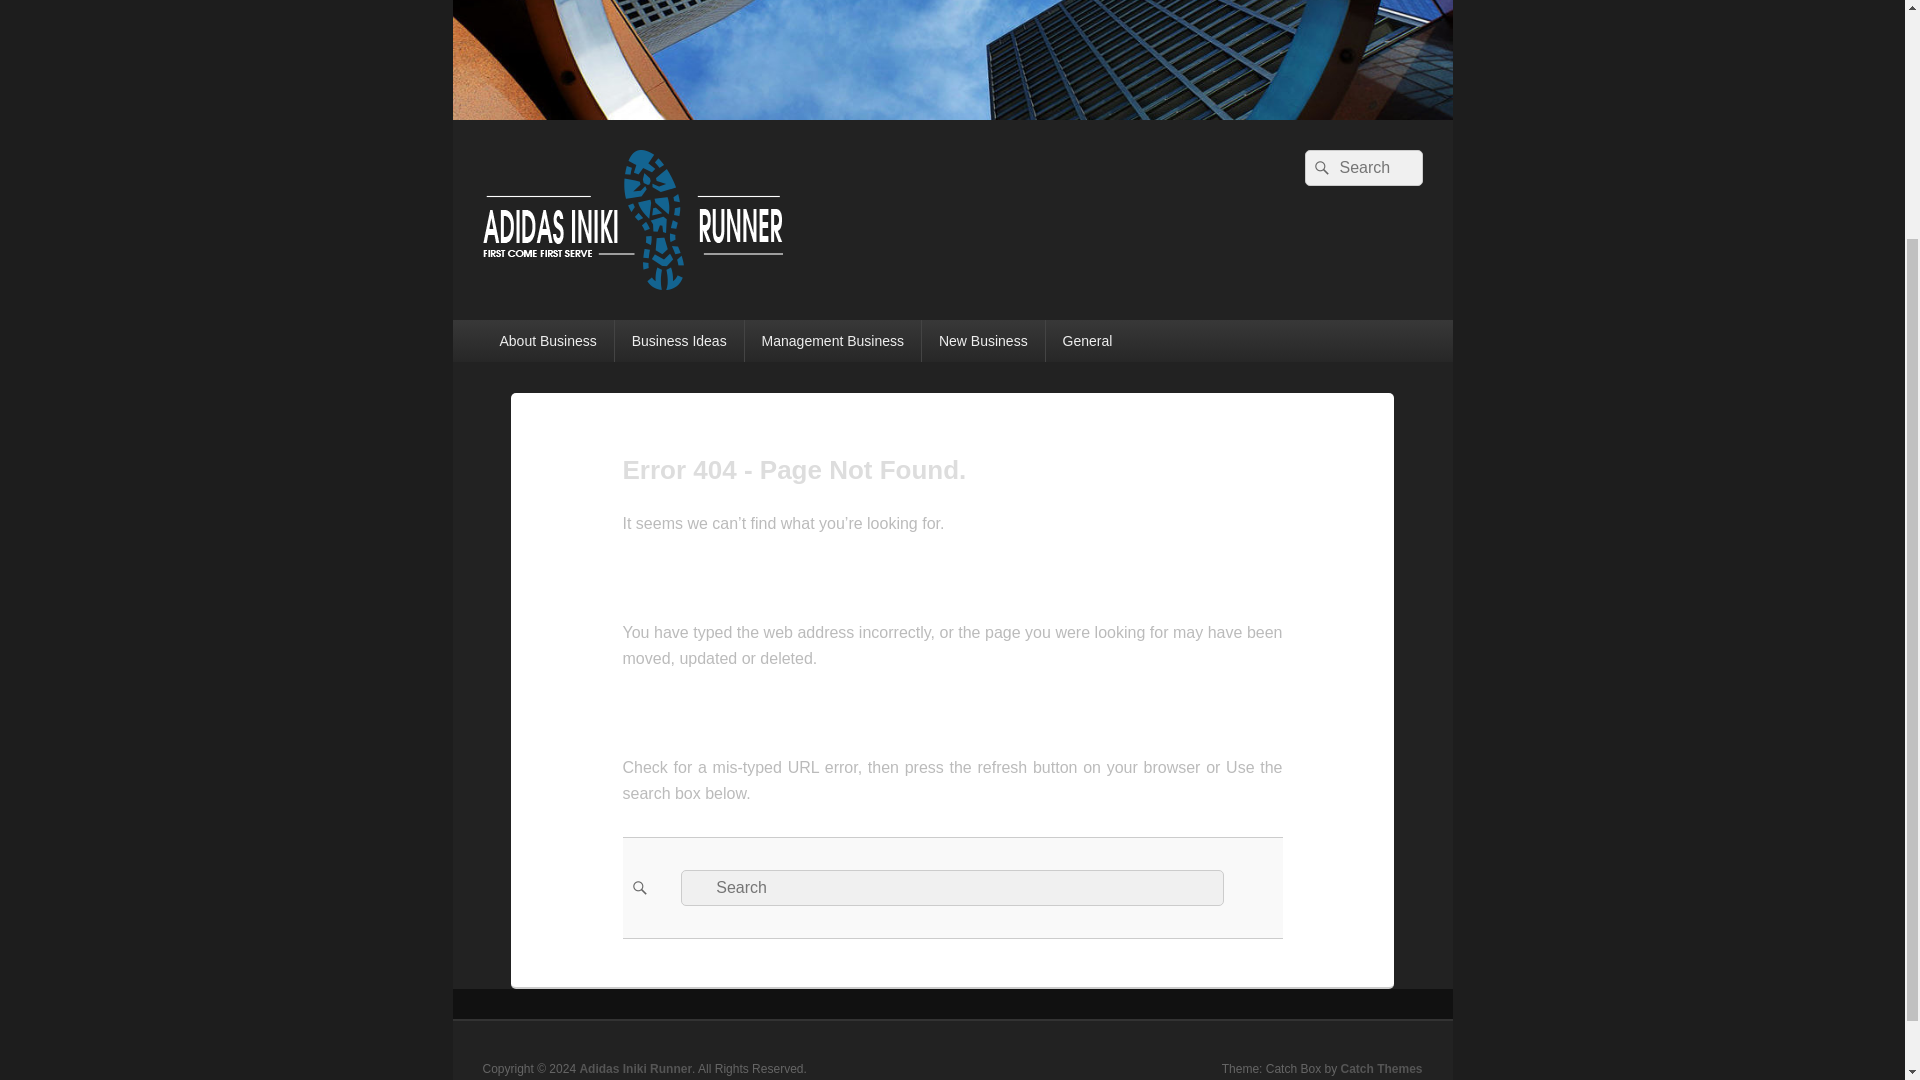 The image size is (1920, 1080). Describe the element at coordinates (679, 340) in the screenshot. I see `Business Ideas` at that location.